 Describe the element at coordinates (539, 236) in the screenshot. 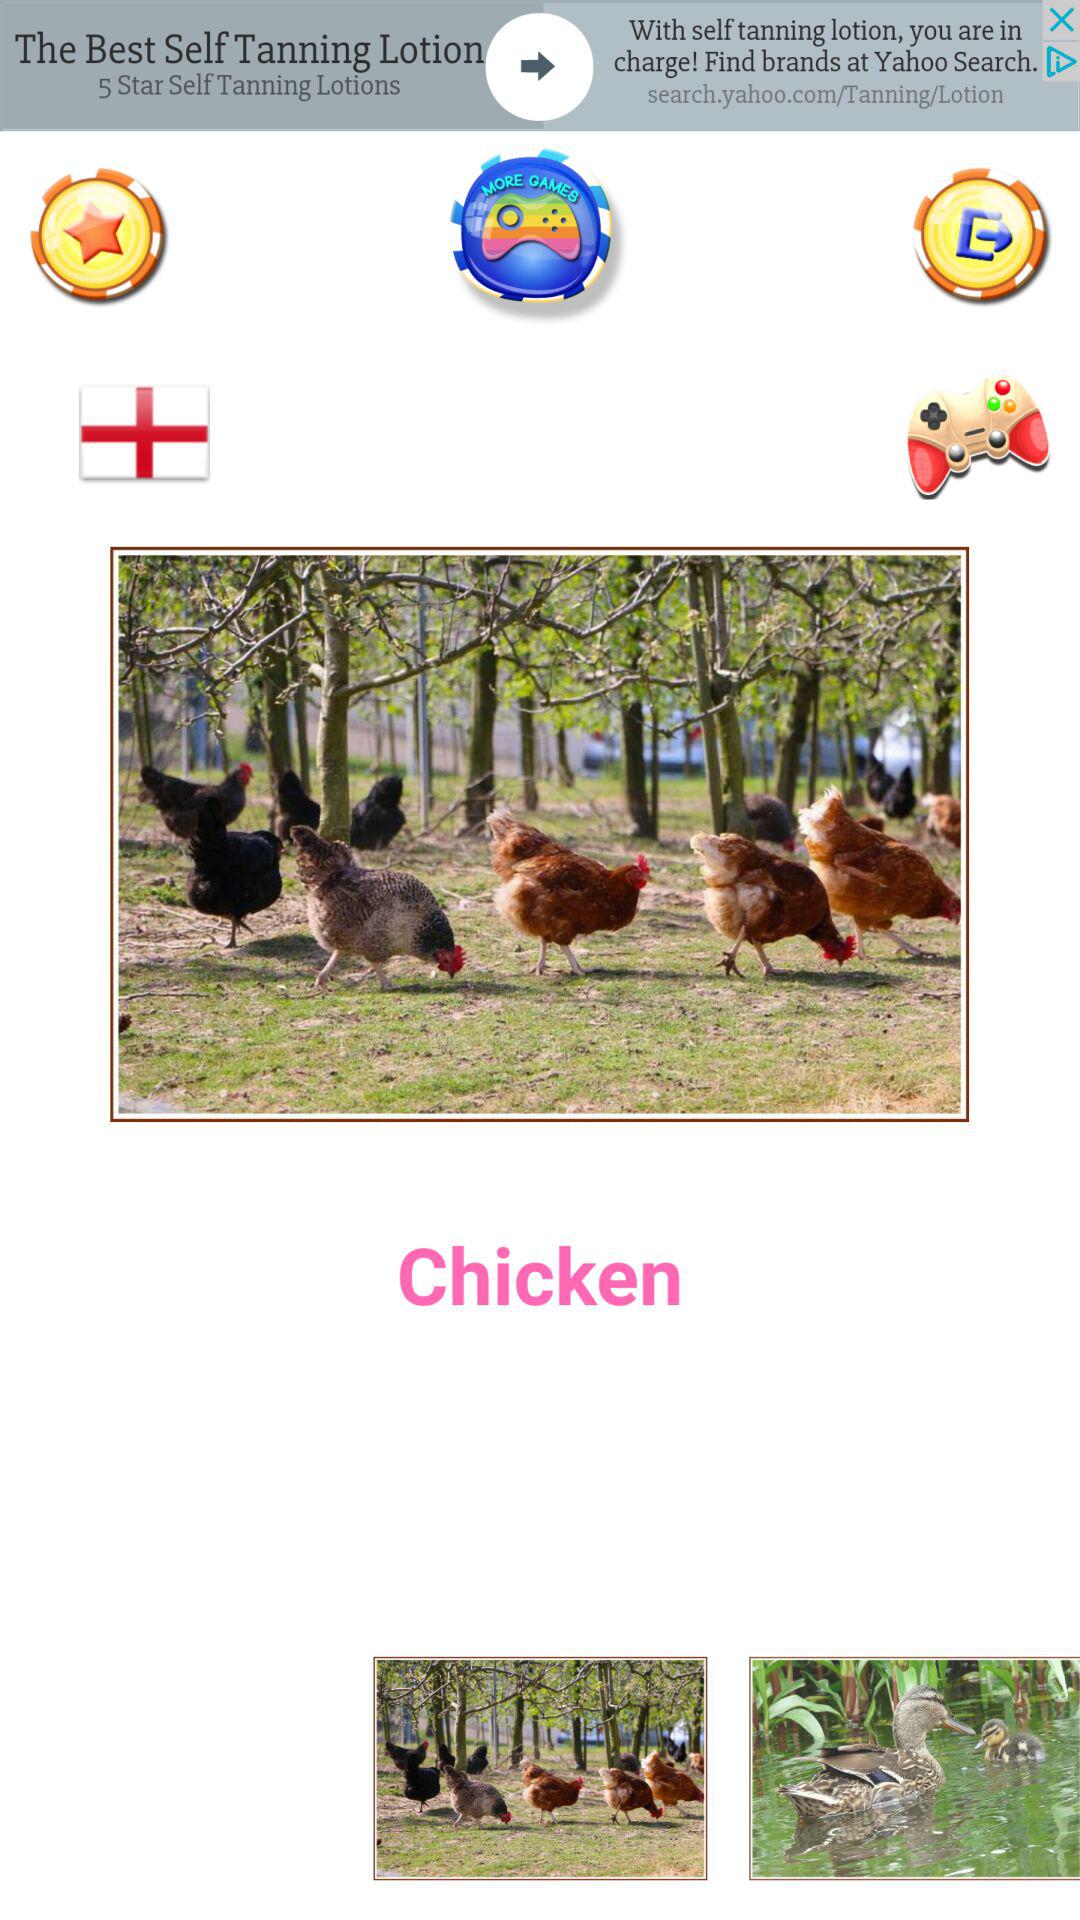

I see `play game` at that location.